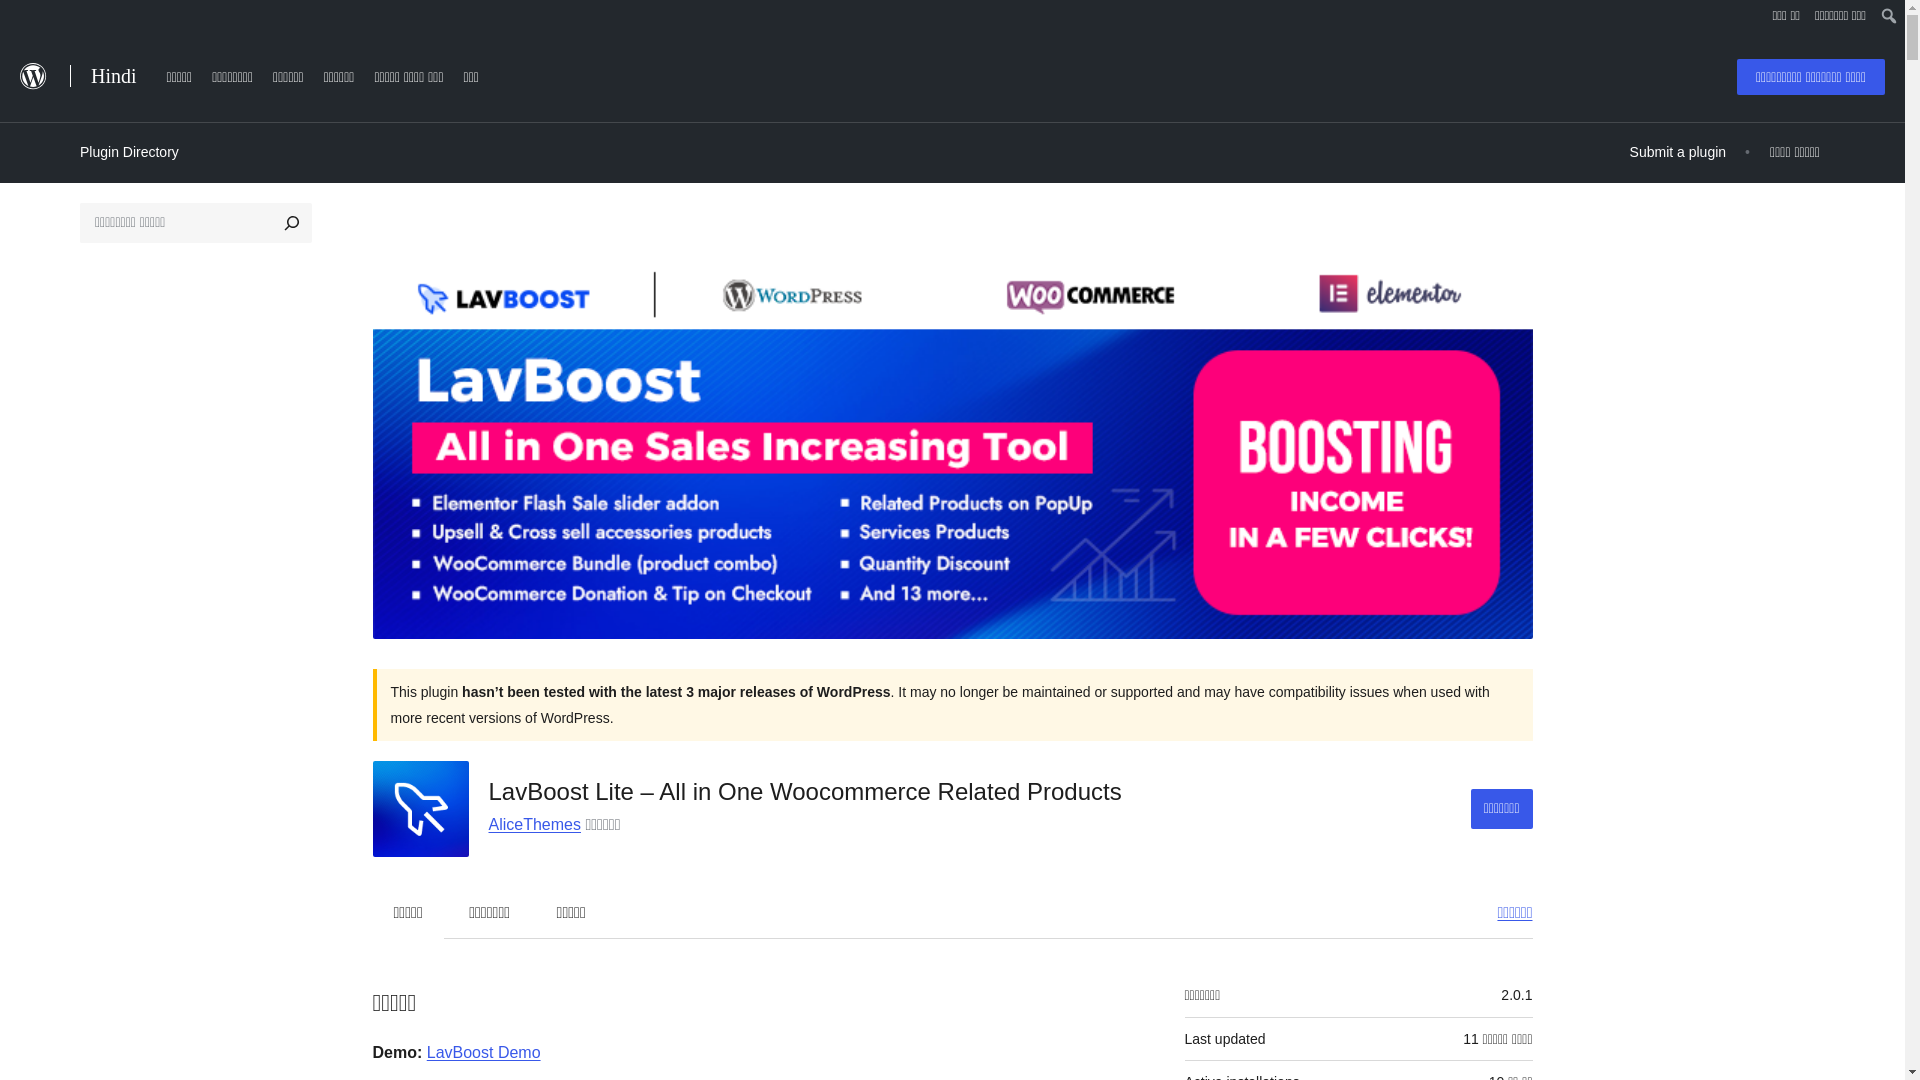  What do you see at coordinates (533, 824) in the screenshot?
I see `AliceThemes` at bounding box center [533, 824].